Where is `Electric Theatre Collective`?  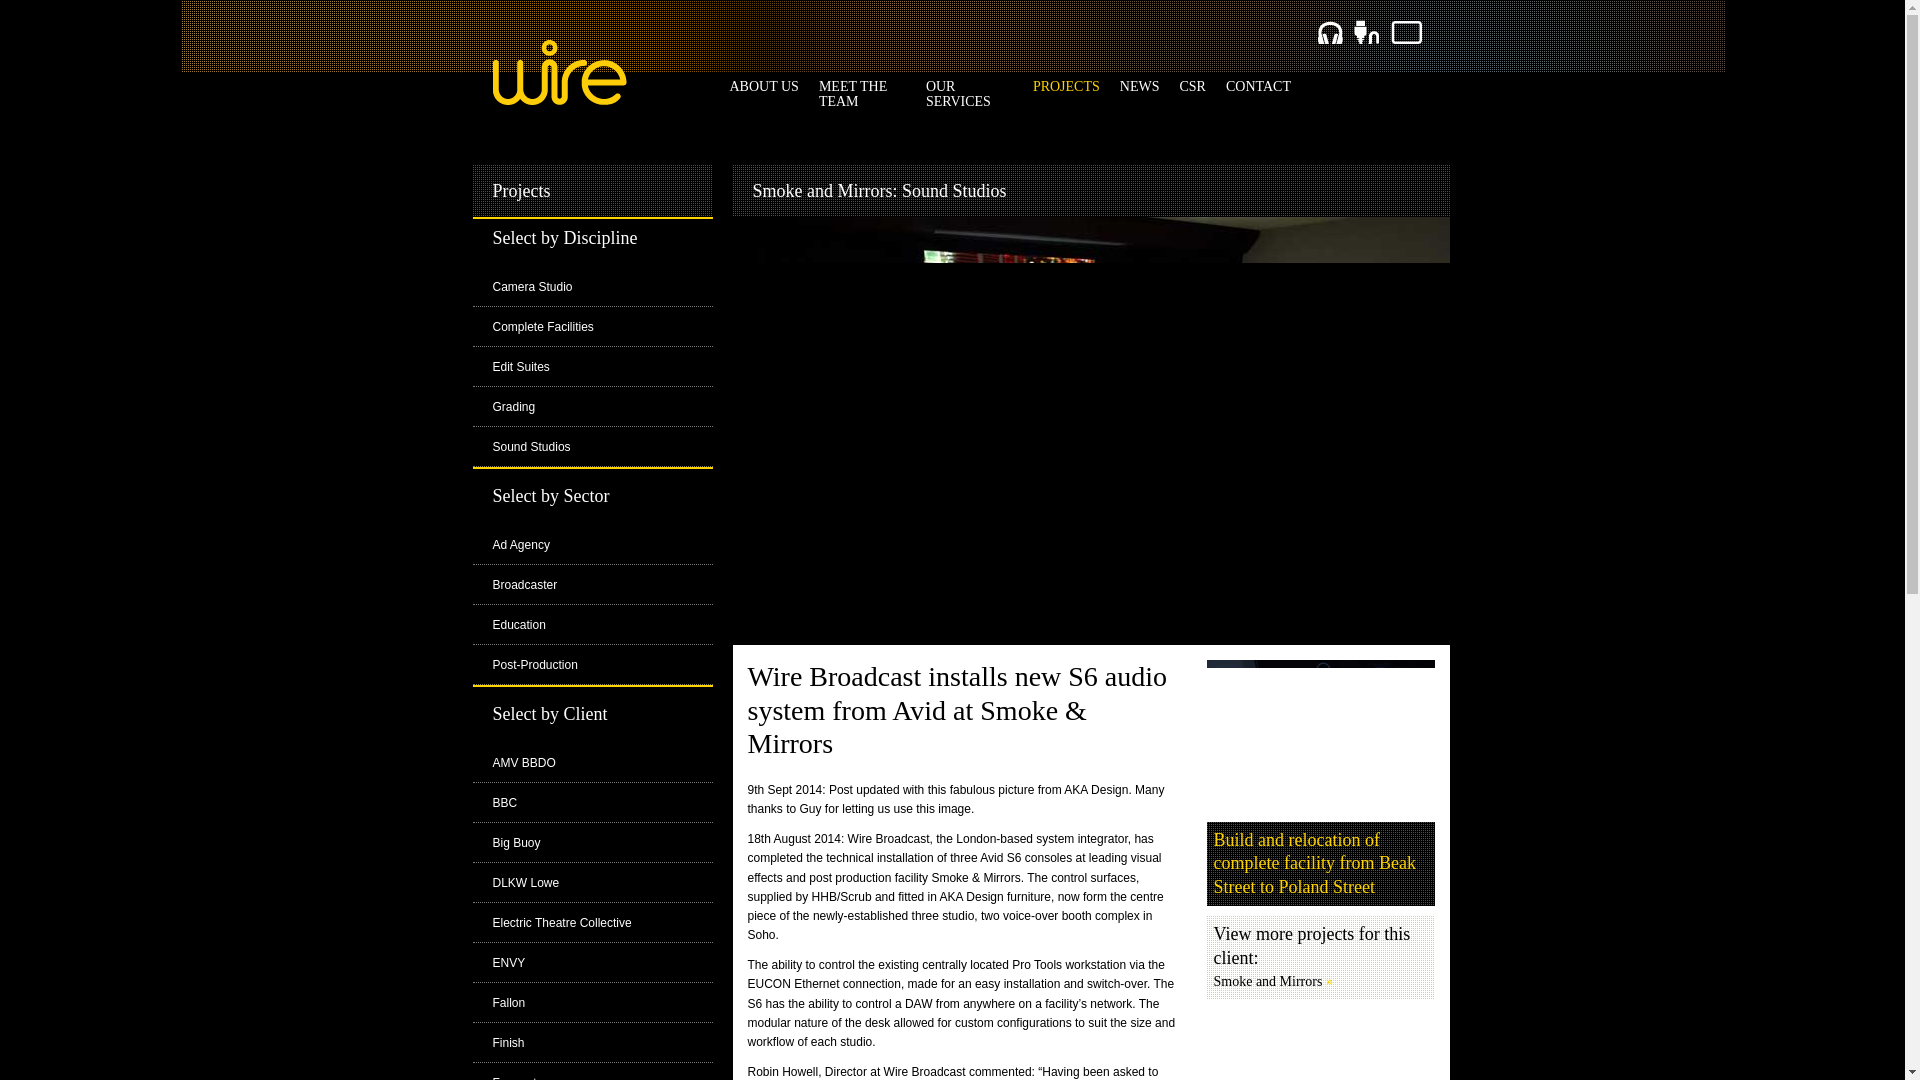
Electric Theatre Collective is located at coordinates (561, 922).